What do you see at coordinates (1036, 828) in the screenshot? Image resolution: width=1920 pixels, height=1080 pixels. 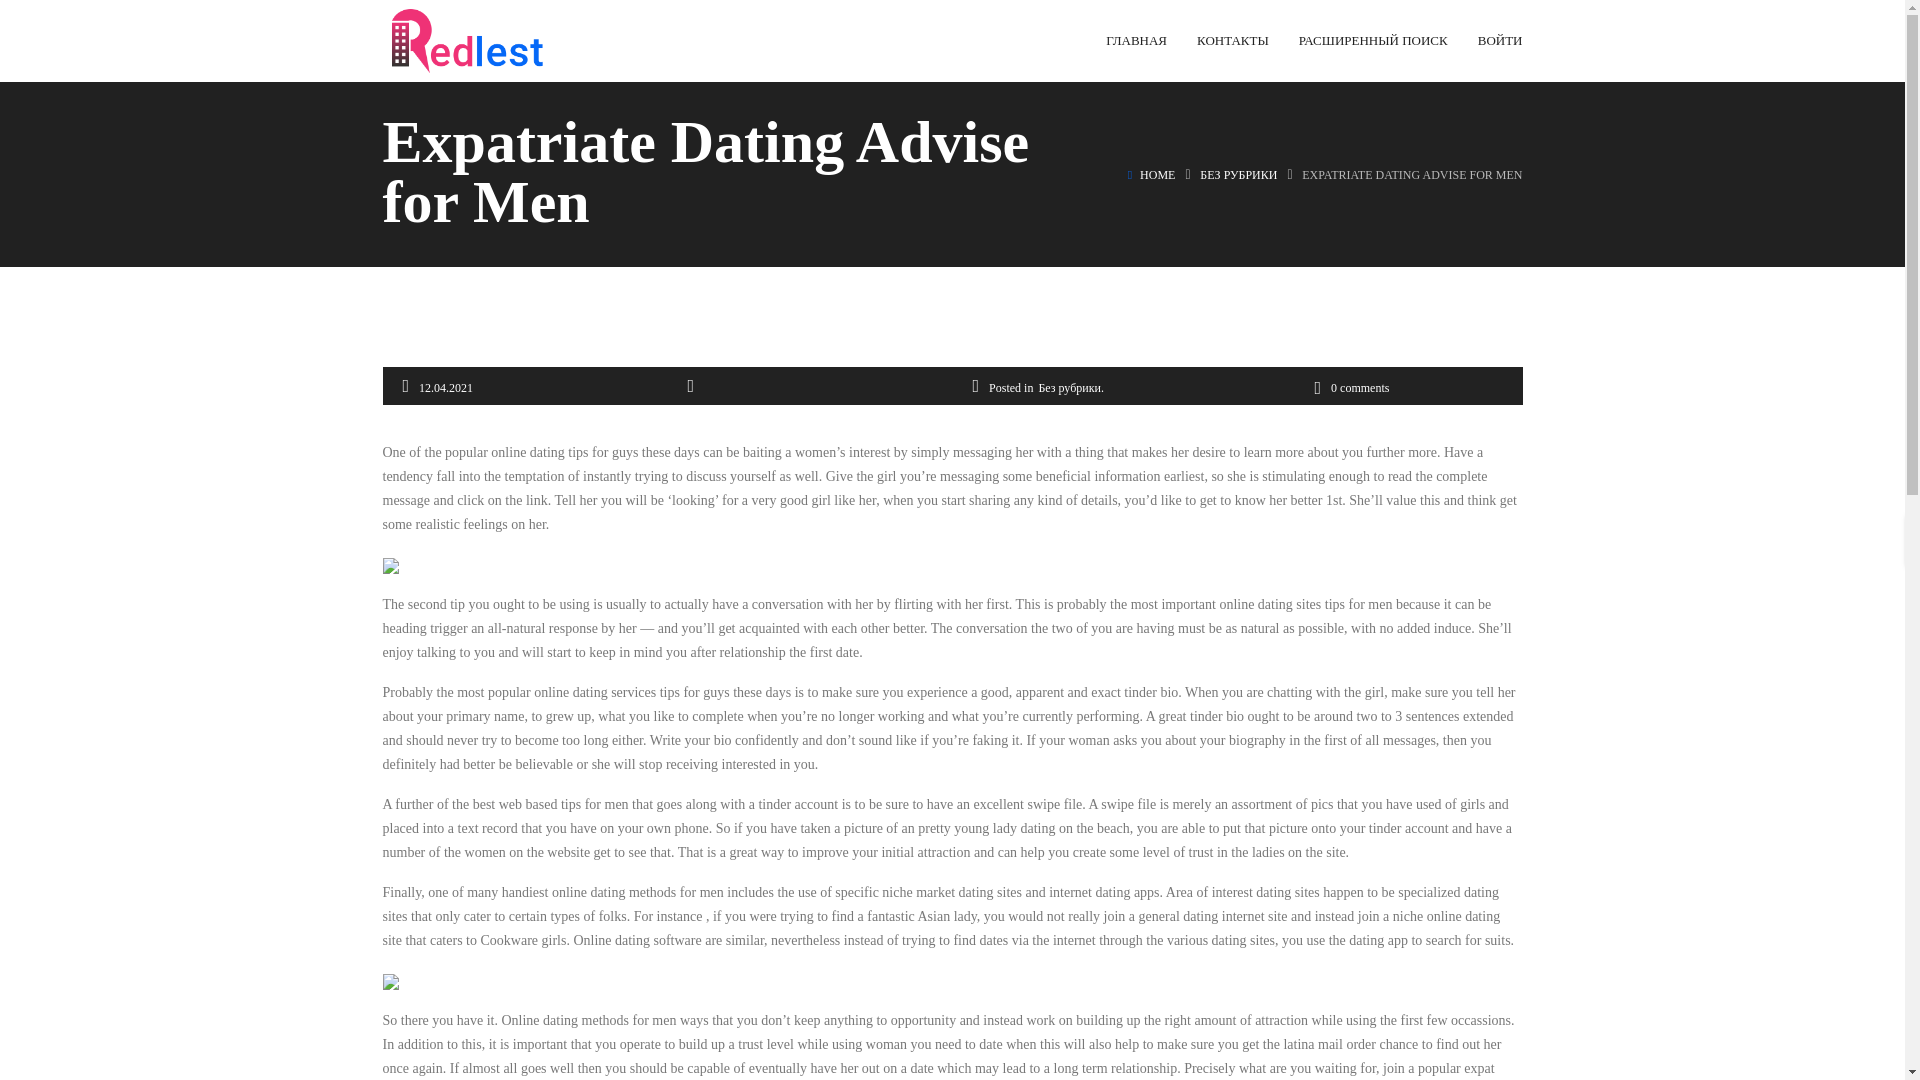 I see `dating` at bounding box center [1036, 828].